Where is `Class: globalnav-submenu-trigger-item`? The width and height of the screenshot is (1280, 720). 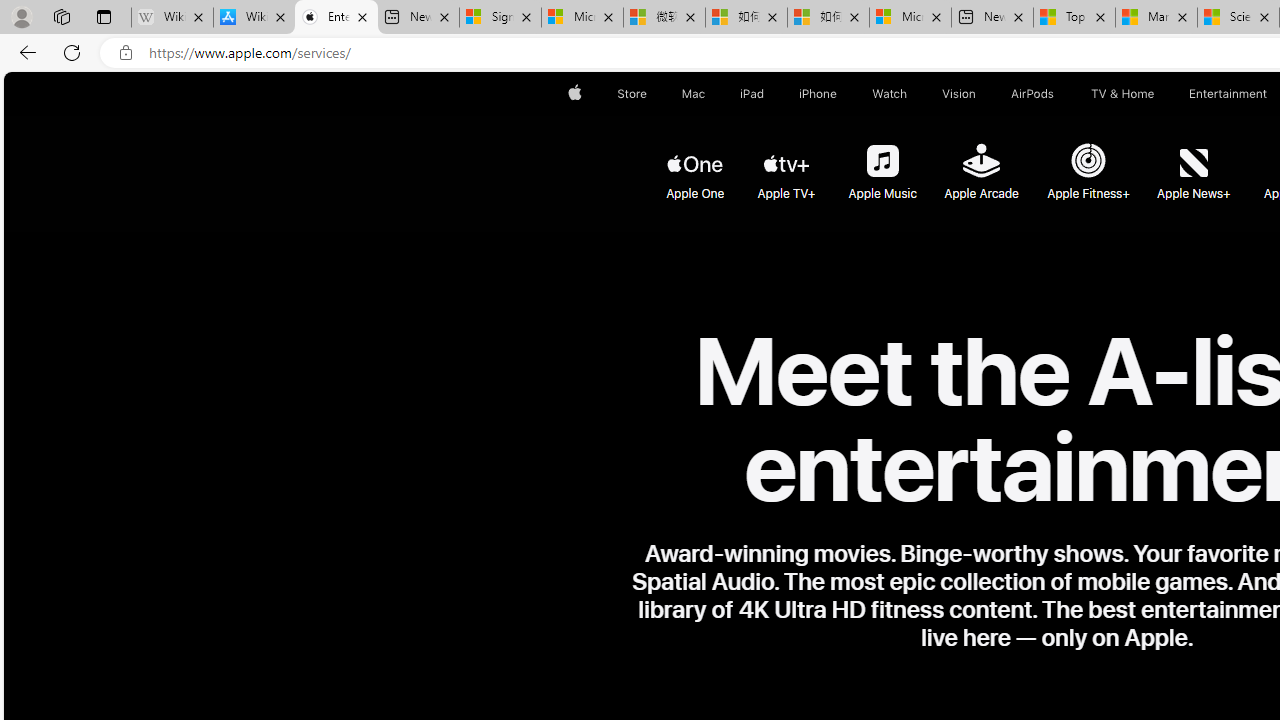 Class: globalnav-submenu-trigger-item is located at coordinates (1158, 94).